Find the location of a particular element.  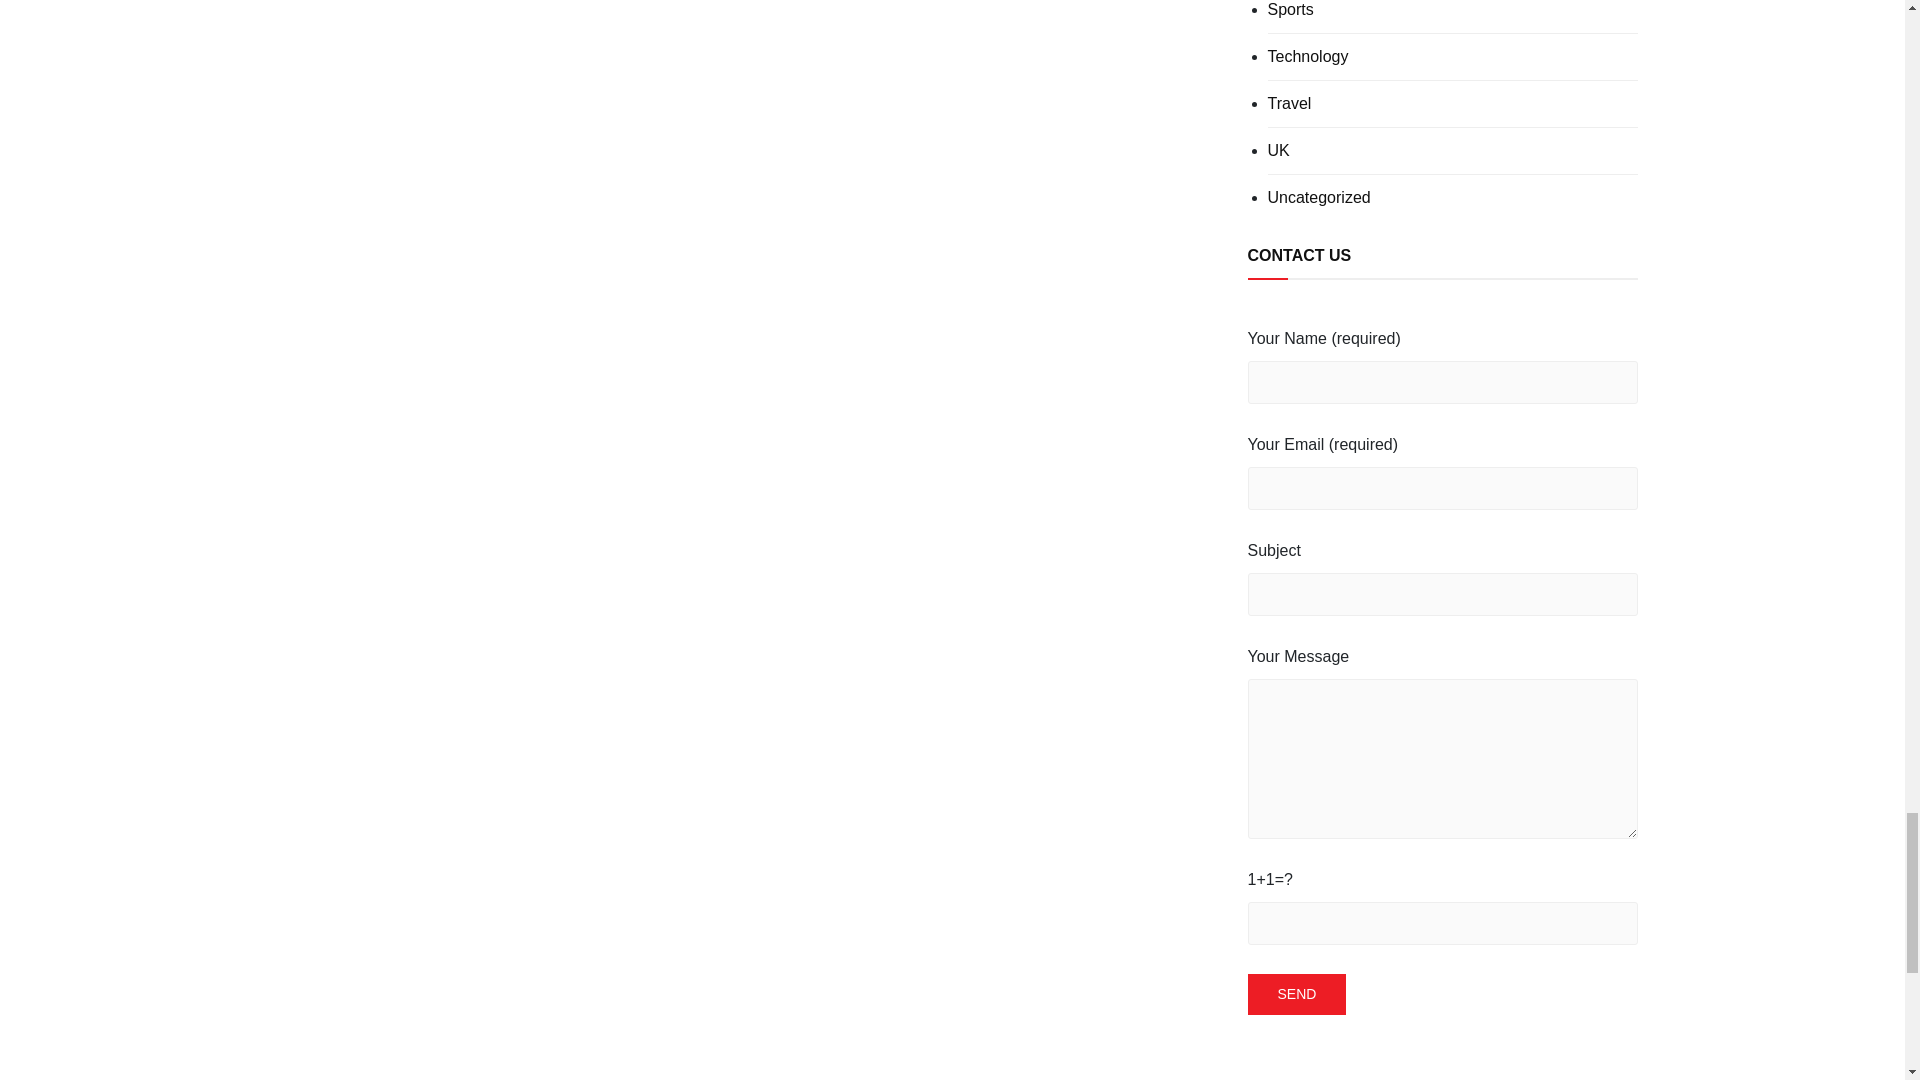

Send is located at coordinates (1298, 994).